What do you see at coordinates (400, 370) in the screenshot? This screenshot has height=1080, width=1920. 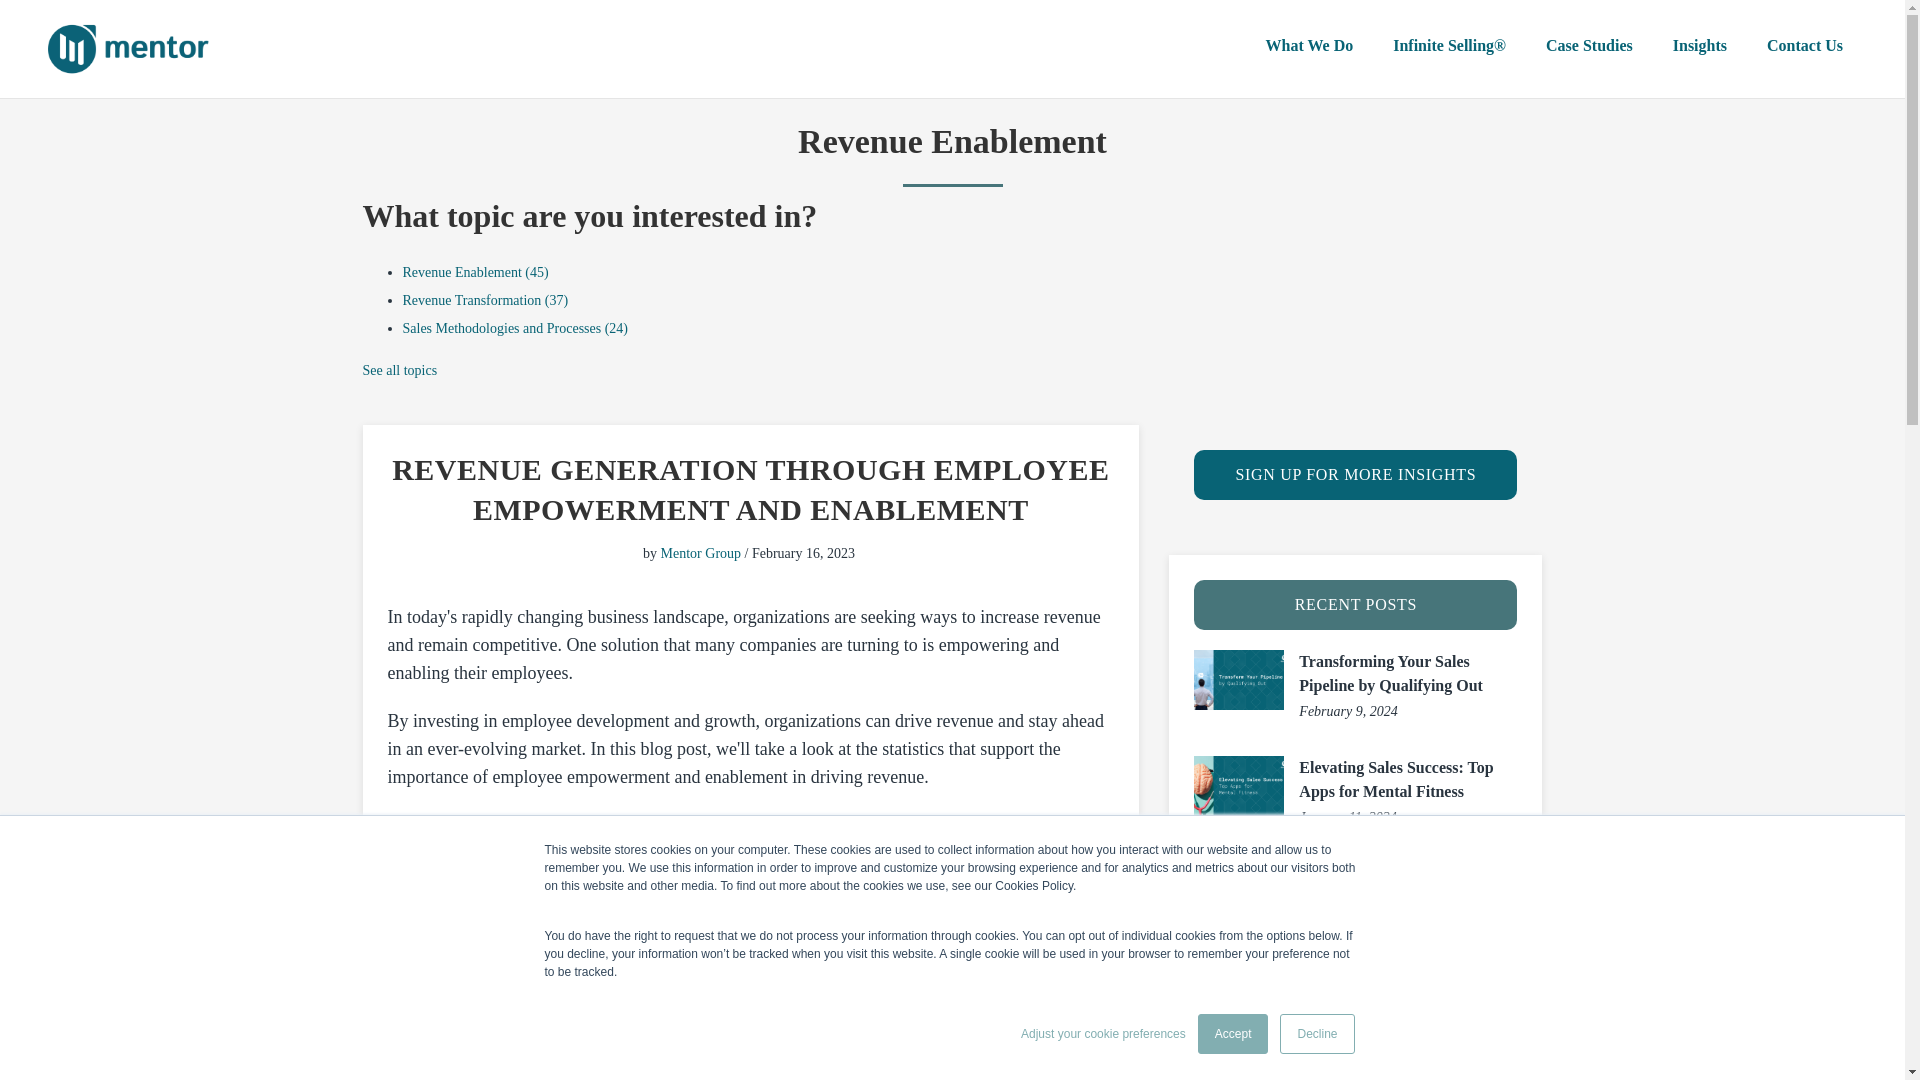 I see `See all topics` at bounding box center [400, 370].